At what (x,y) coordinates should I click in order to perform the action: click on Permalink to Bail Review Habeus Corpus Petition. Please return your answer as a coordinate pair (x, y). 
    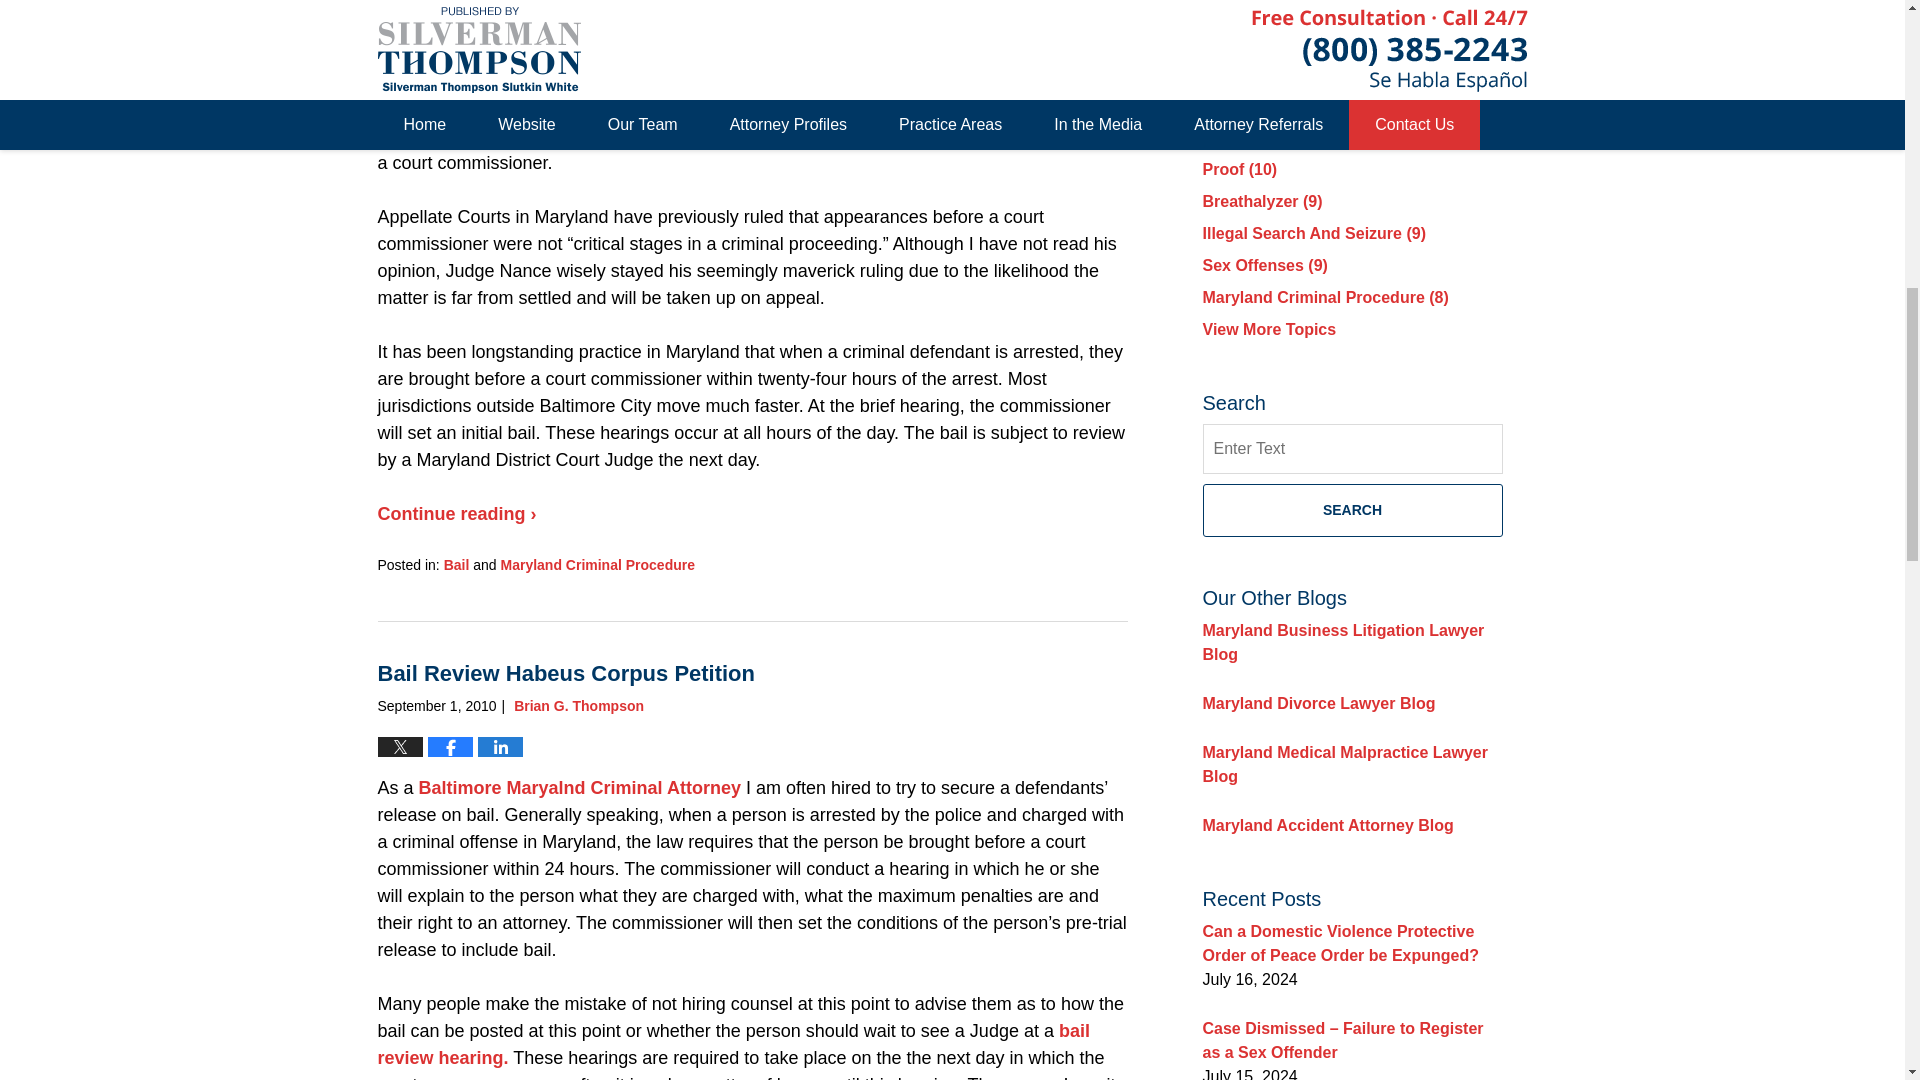
    Looking at the image, I should click on (566, 672).